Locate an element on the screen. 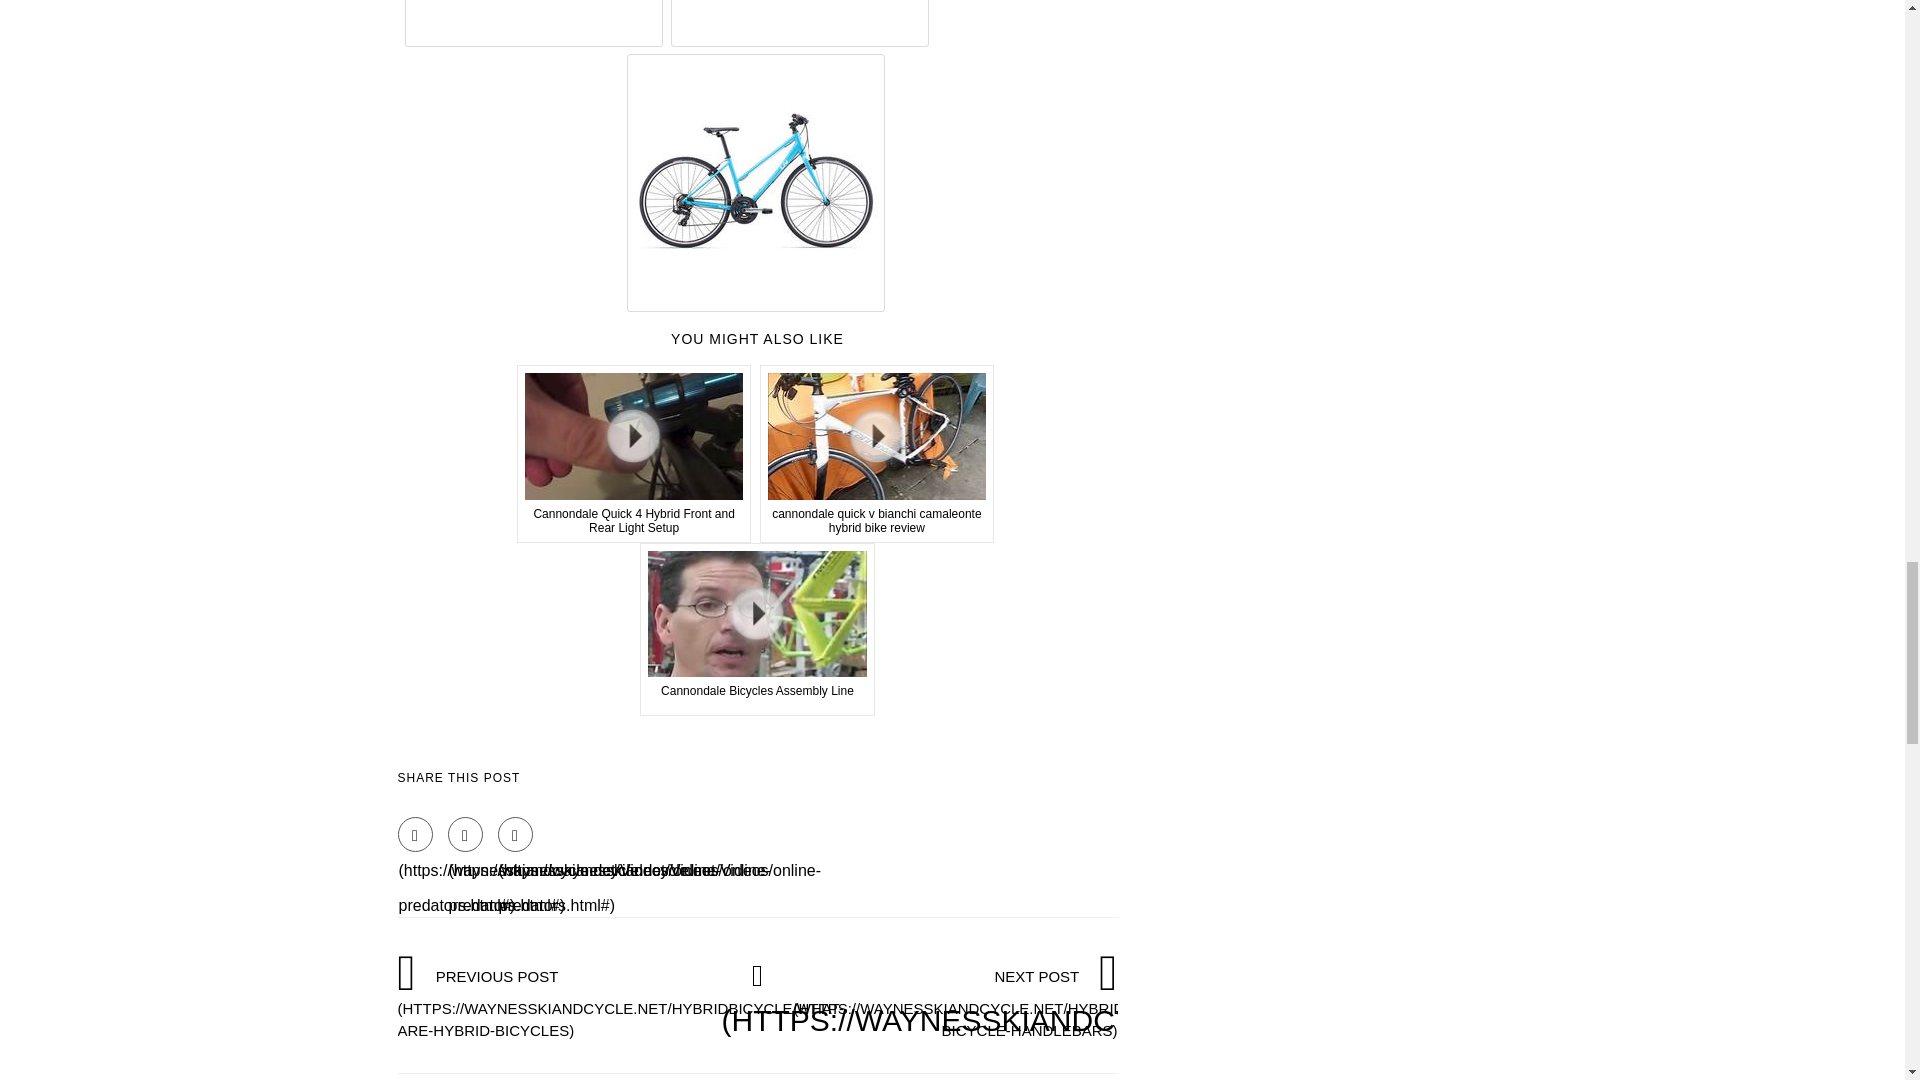 Image resolution: width=1920 pixels, height=1080 pixels. View this video from WN is located at coordinates (757, 630).